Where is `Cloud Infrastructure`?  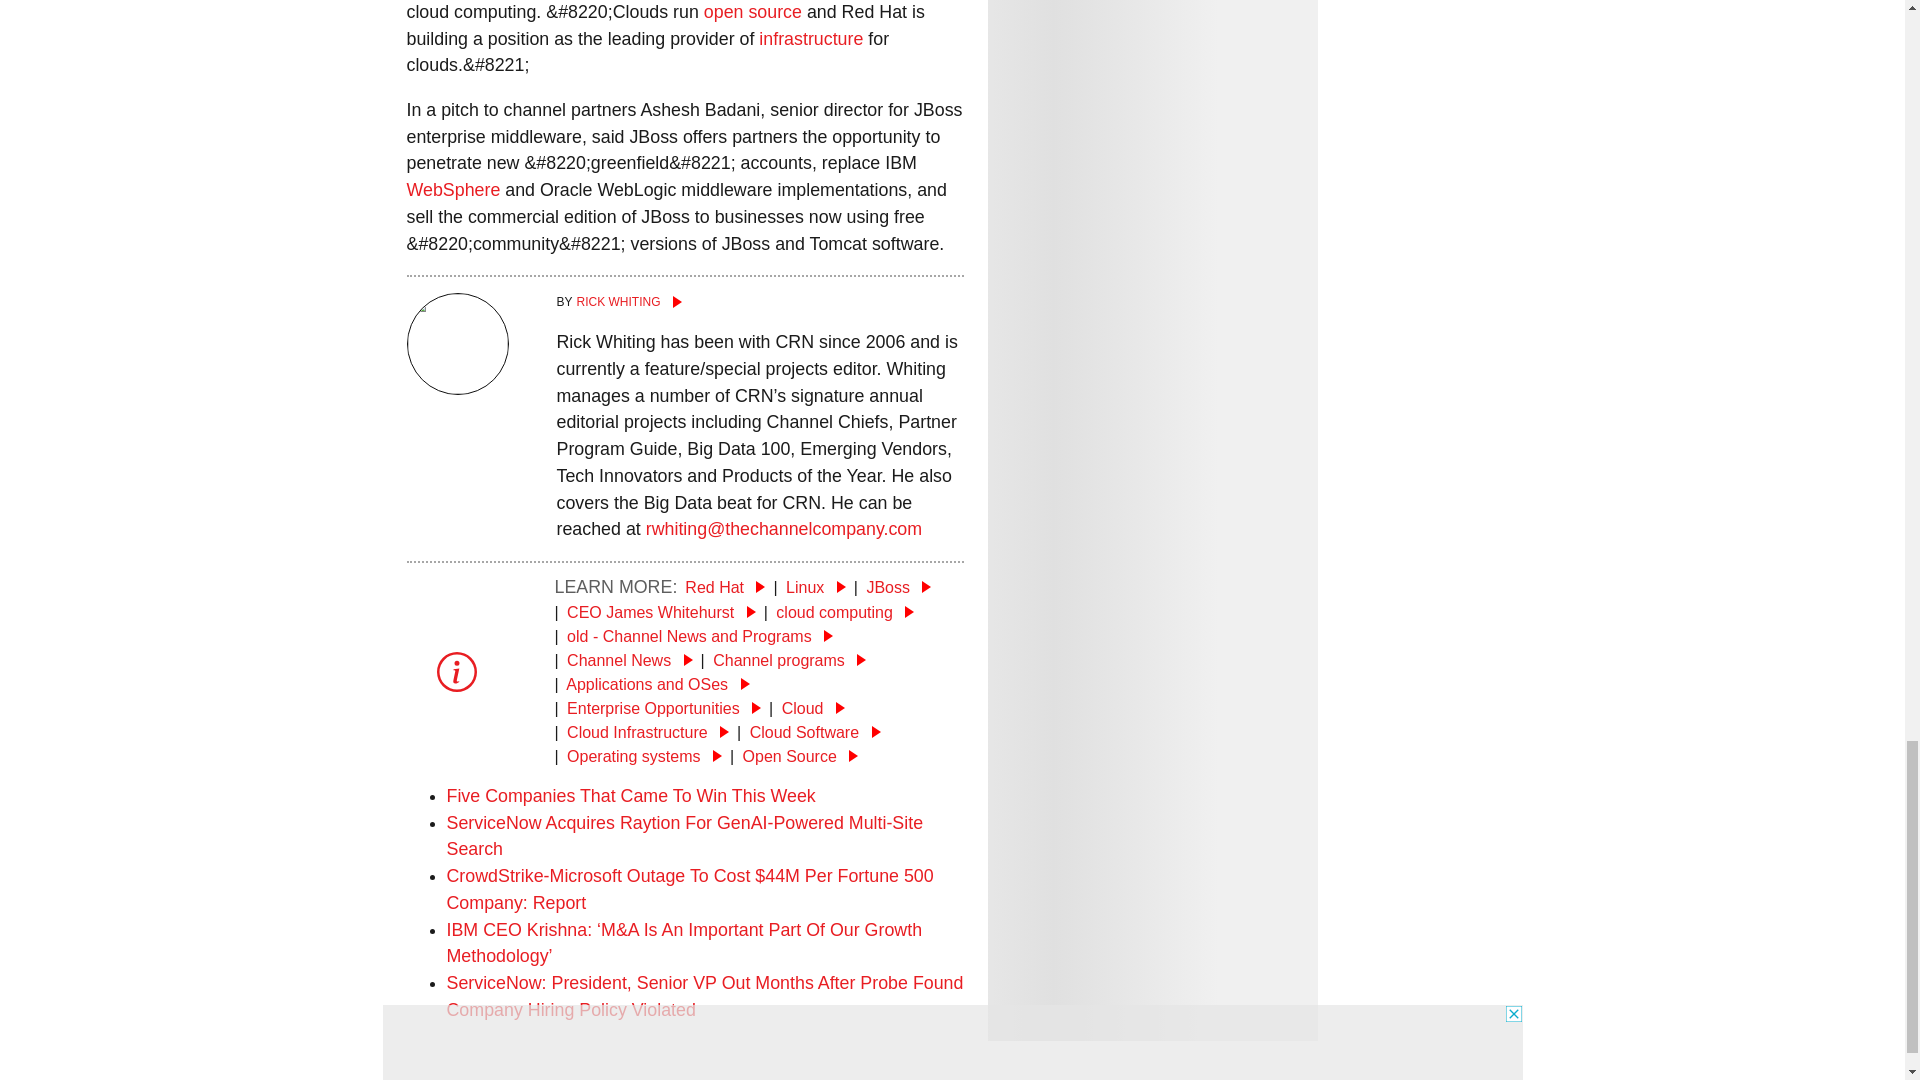
Cloud Infrastructure is located at coordinates (648, 732).